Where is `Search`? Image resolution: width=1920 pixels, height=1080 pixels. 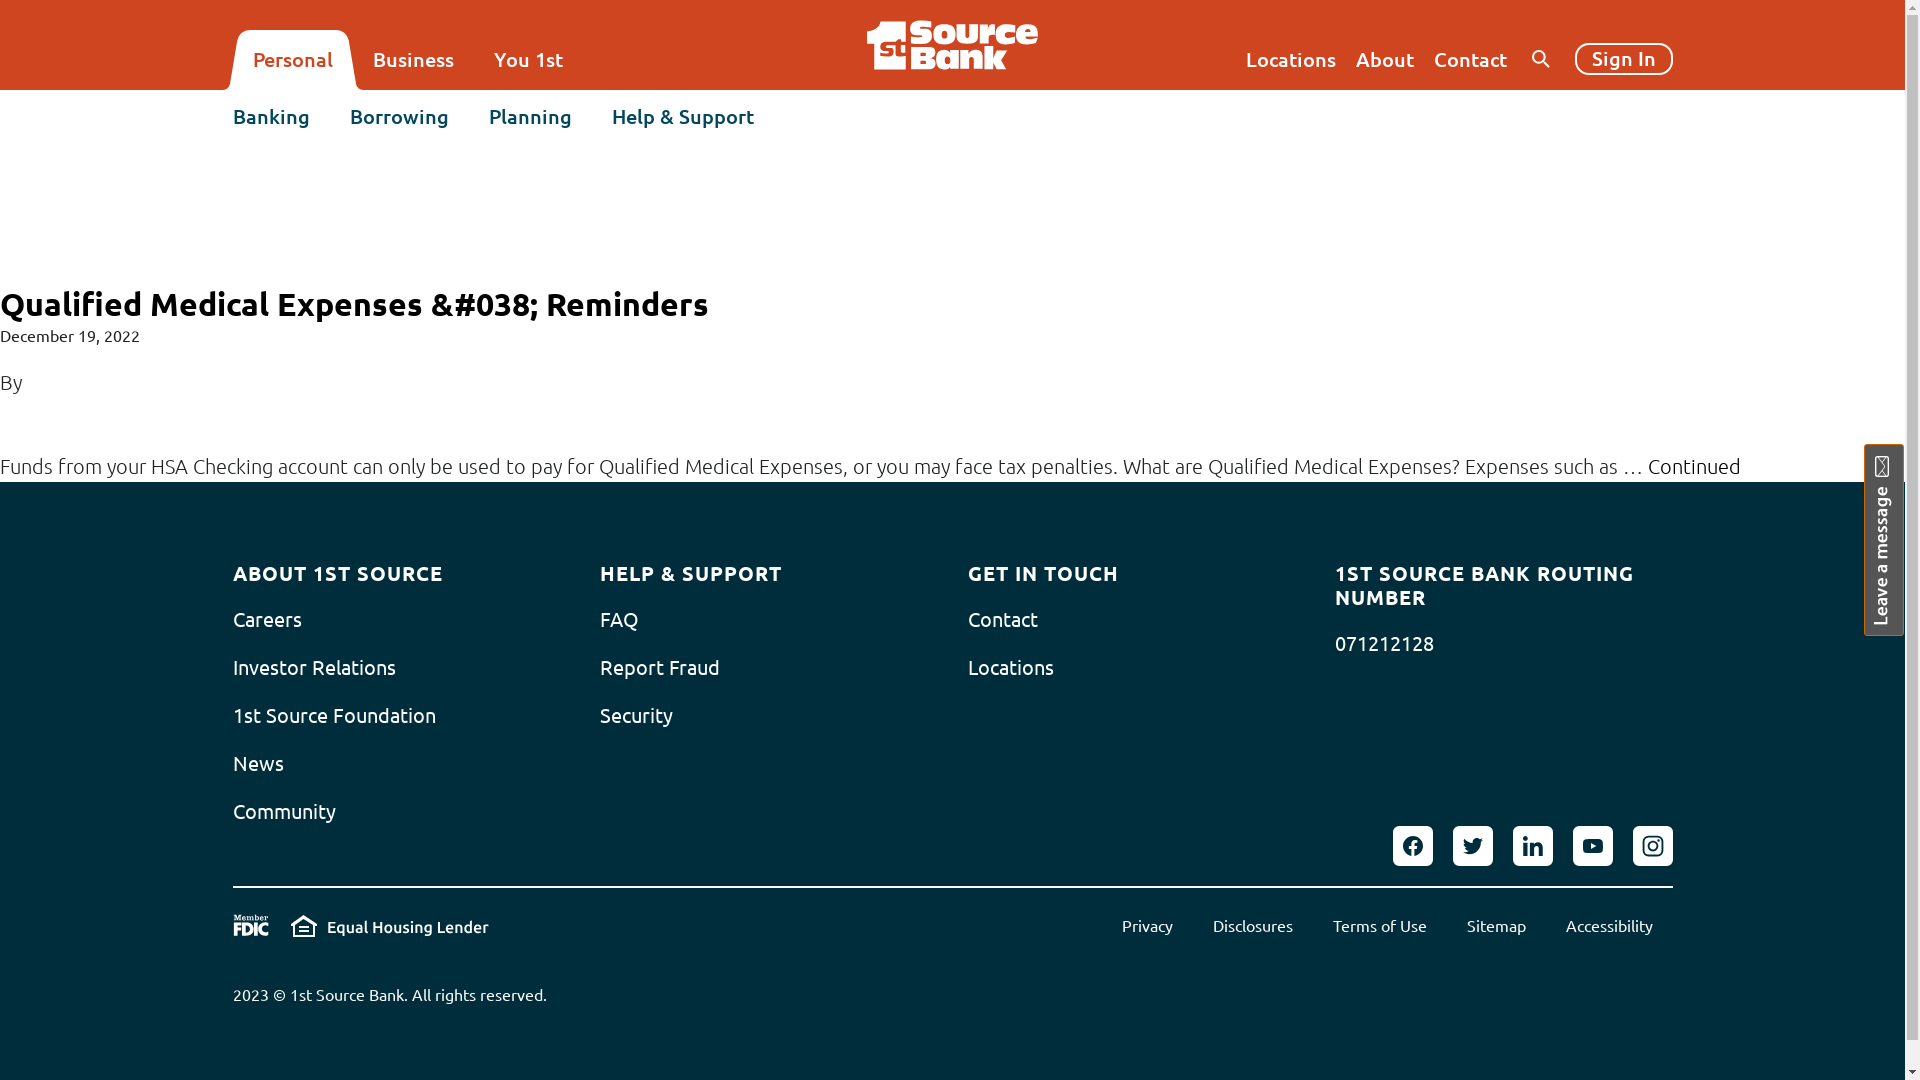
Search is located at coordinates (1640, 149).